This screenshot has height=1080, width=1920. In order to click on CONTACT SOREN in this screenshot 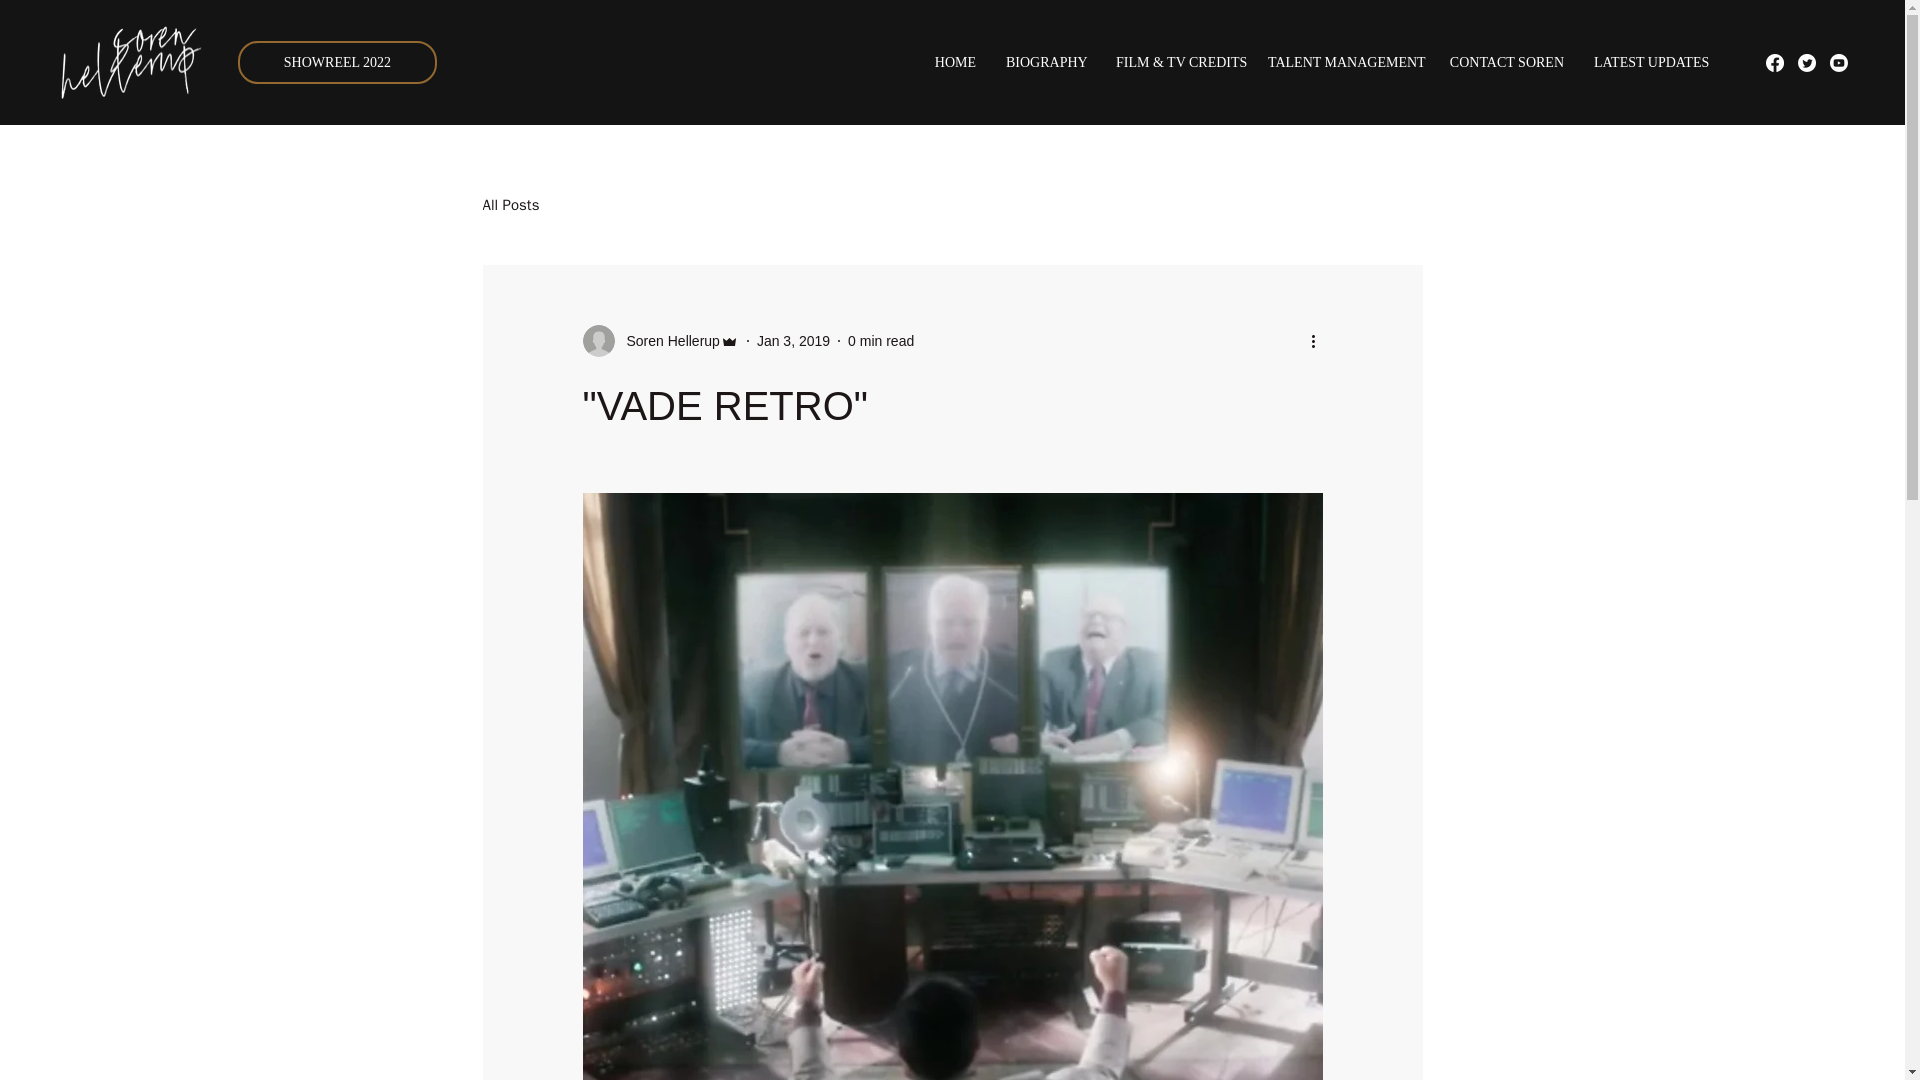, I will do `click(1506, 62)`.